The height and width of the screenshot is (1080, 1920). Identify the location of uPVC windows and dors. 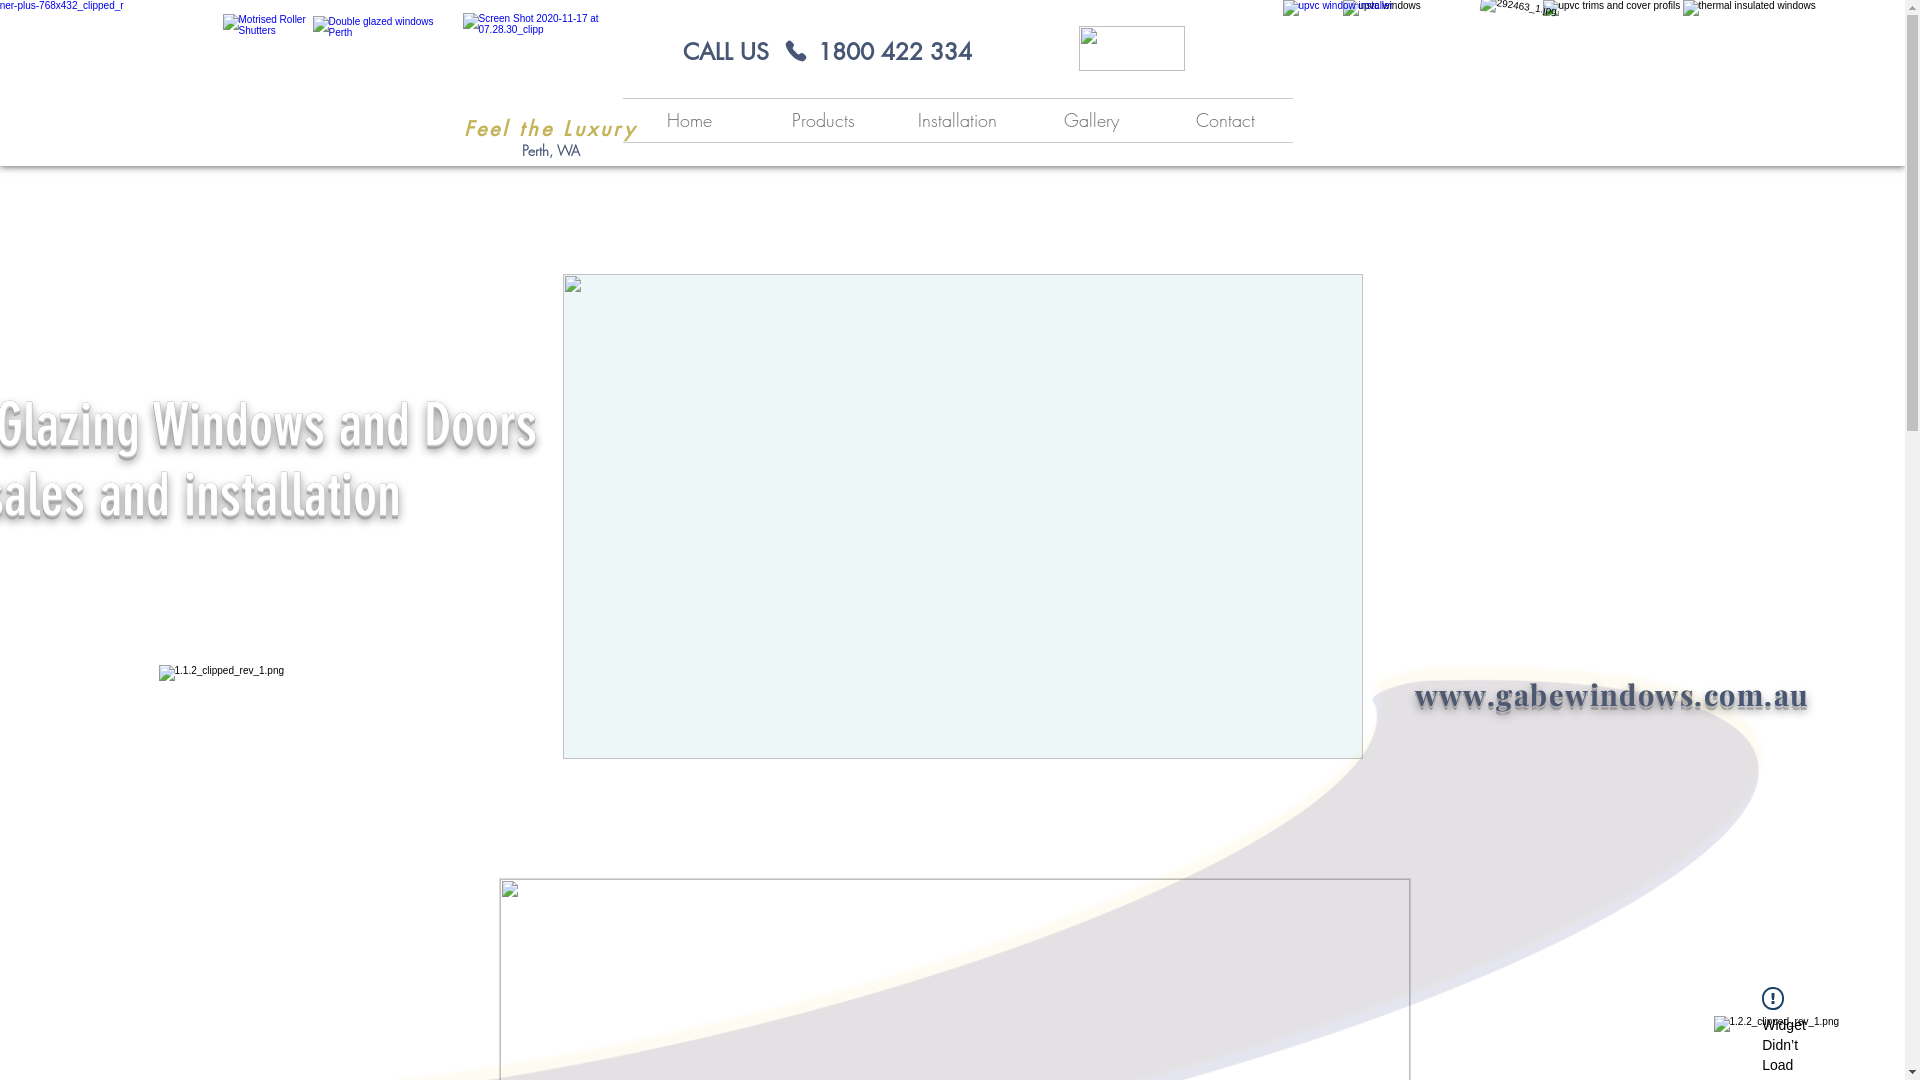
(381, 86).